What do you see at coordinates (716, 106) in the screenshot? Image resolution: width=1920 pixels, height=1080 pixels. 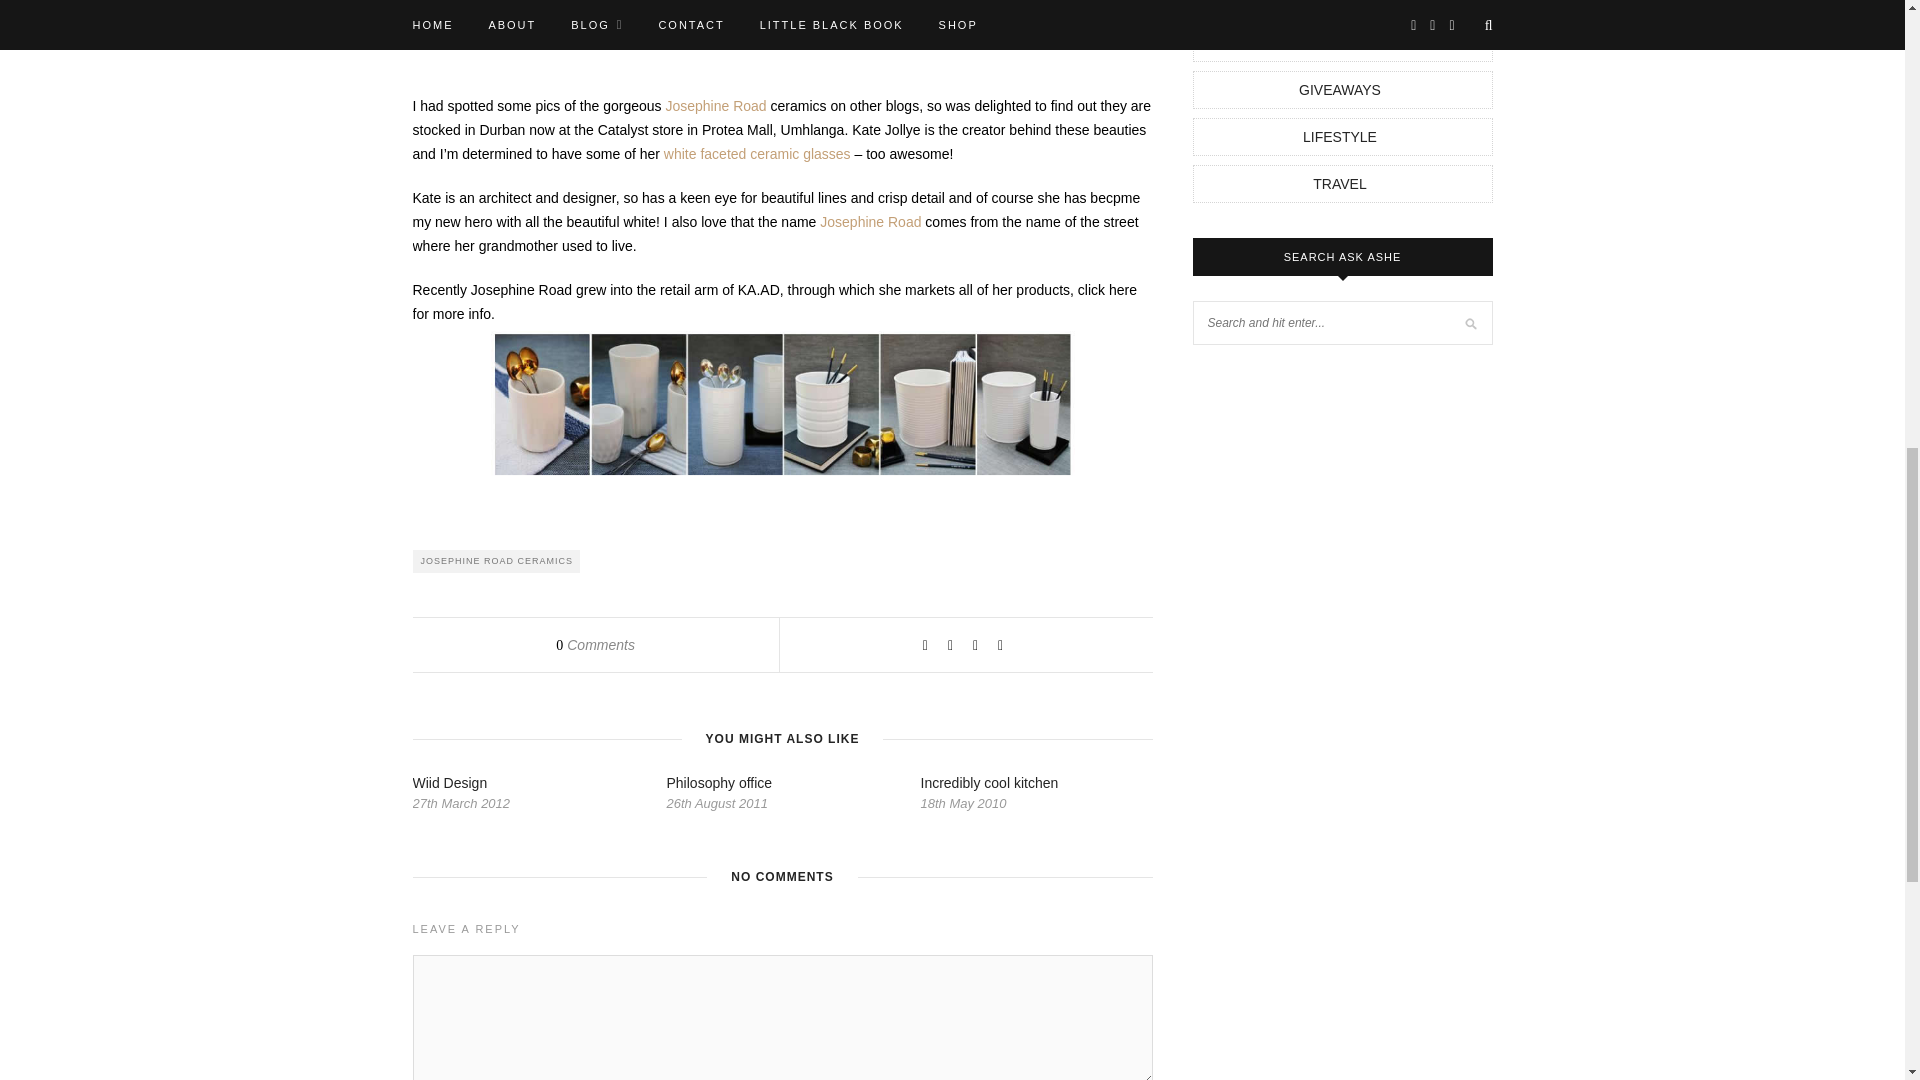 I see `Josephine Road` at bounding box center [716, 106].